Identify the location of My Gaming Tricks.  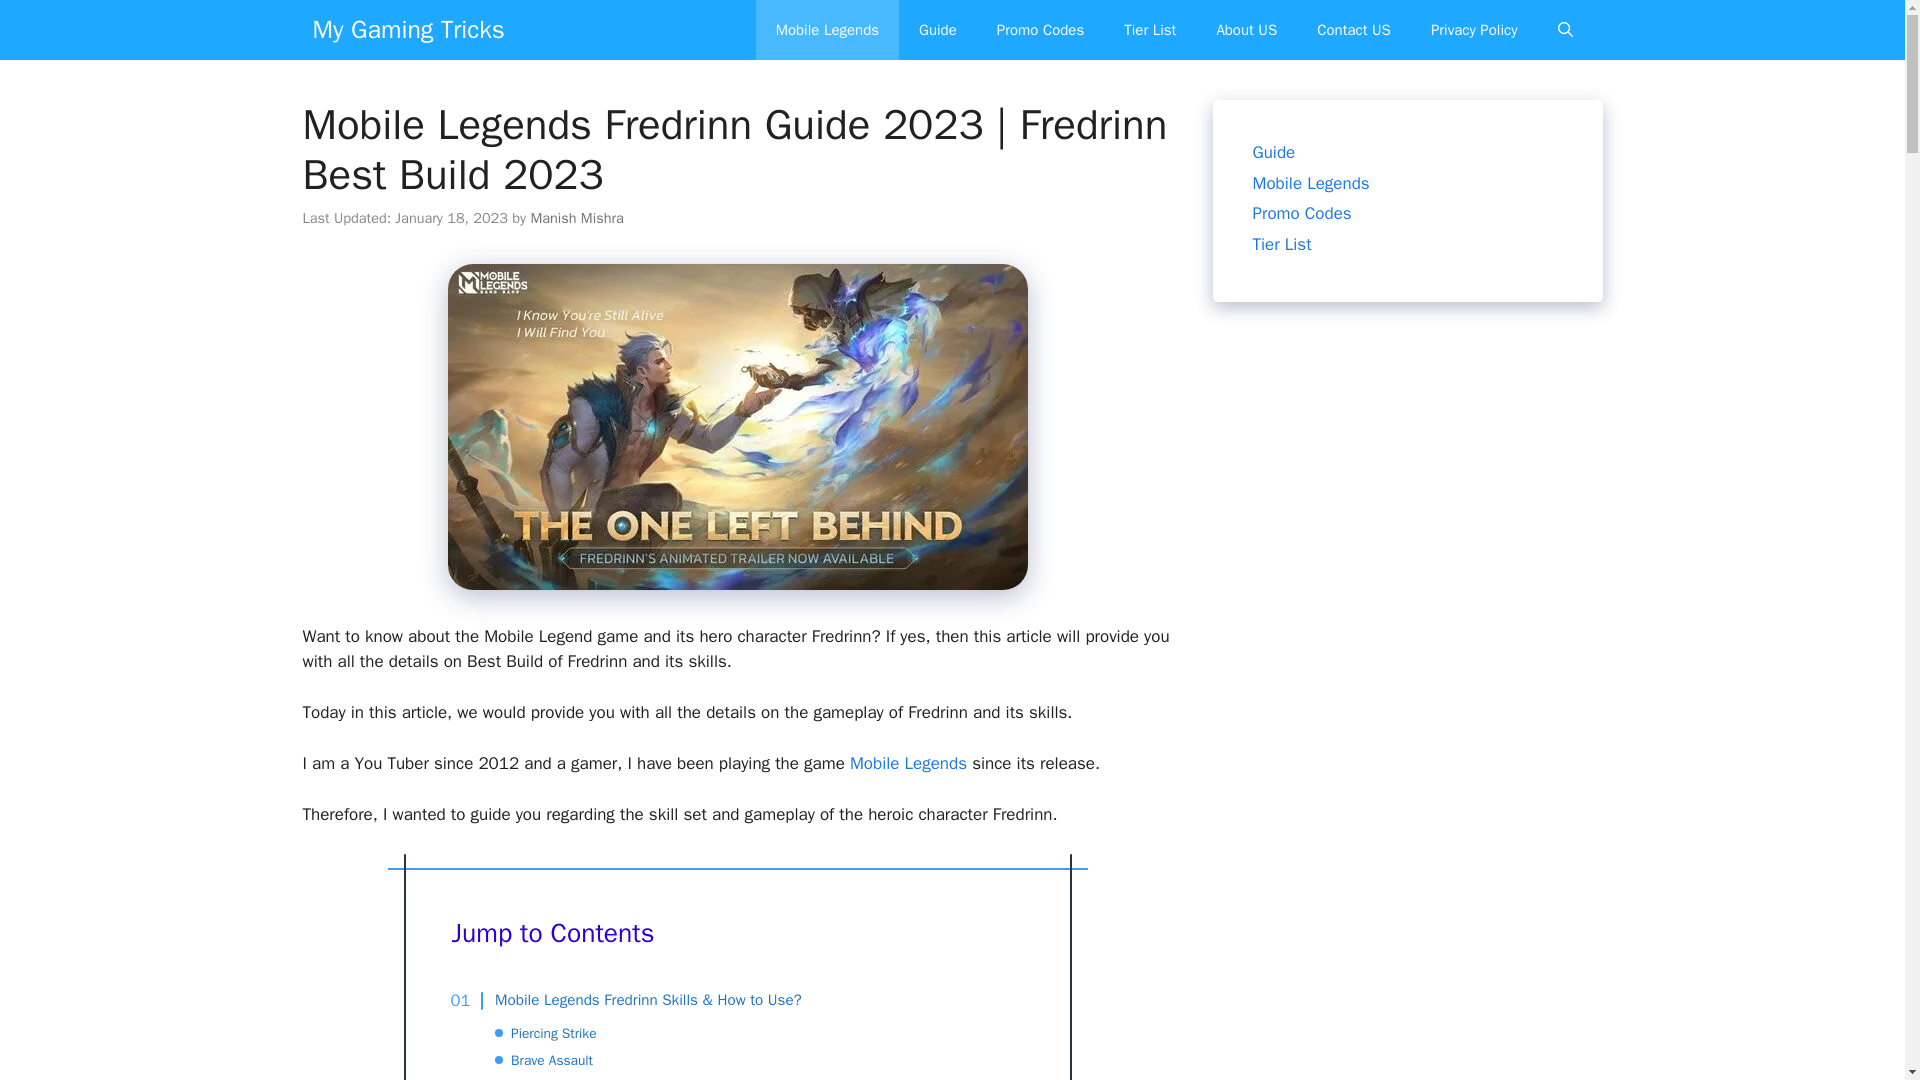
(407, 30).